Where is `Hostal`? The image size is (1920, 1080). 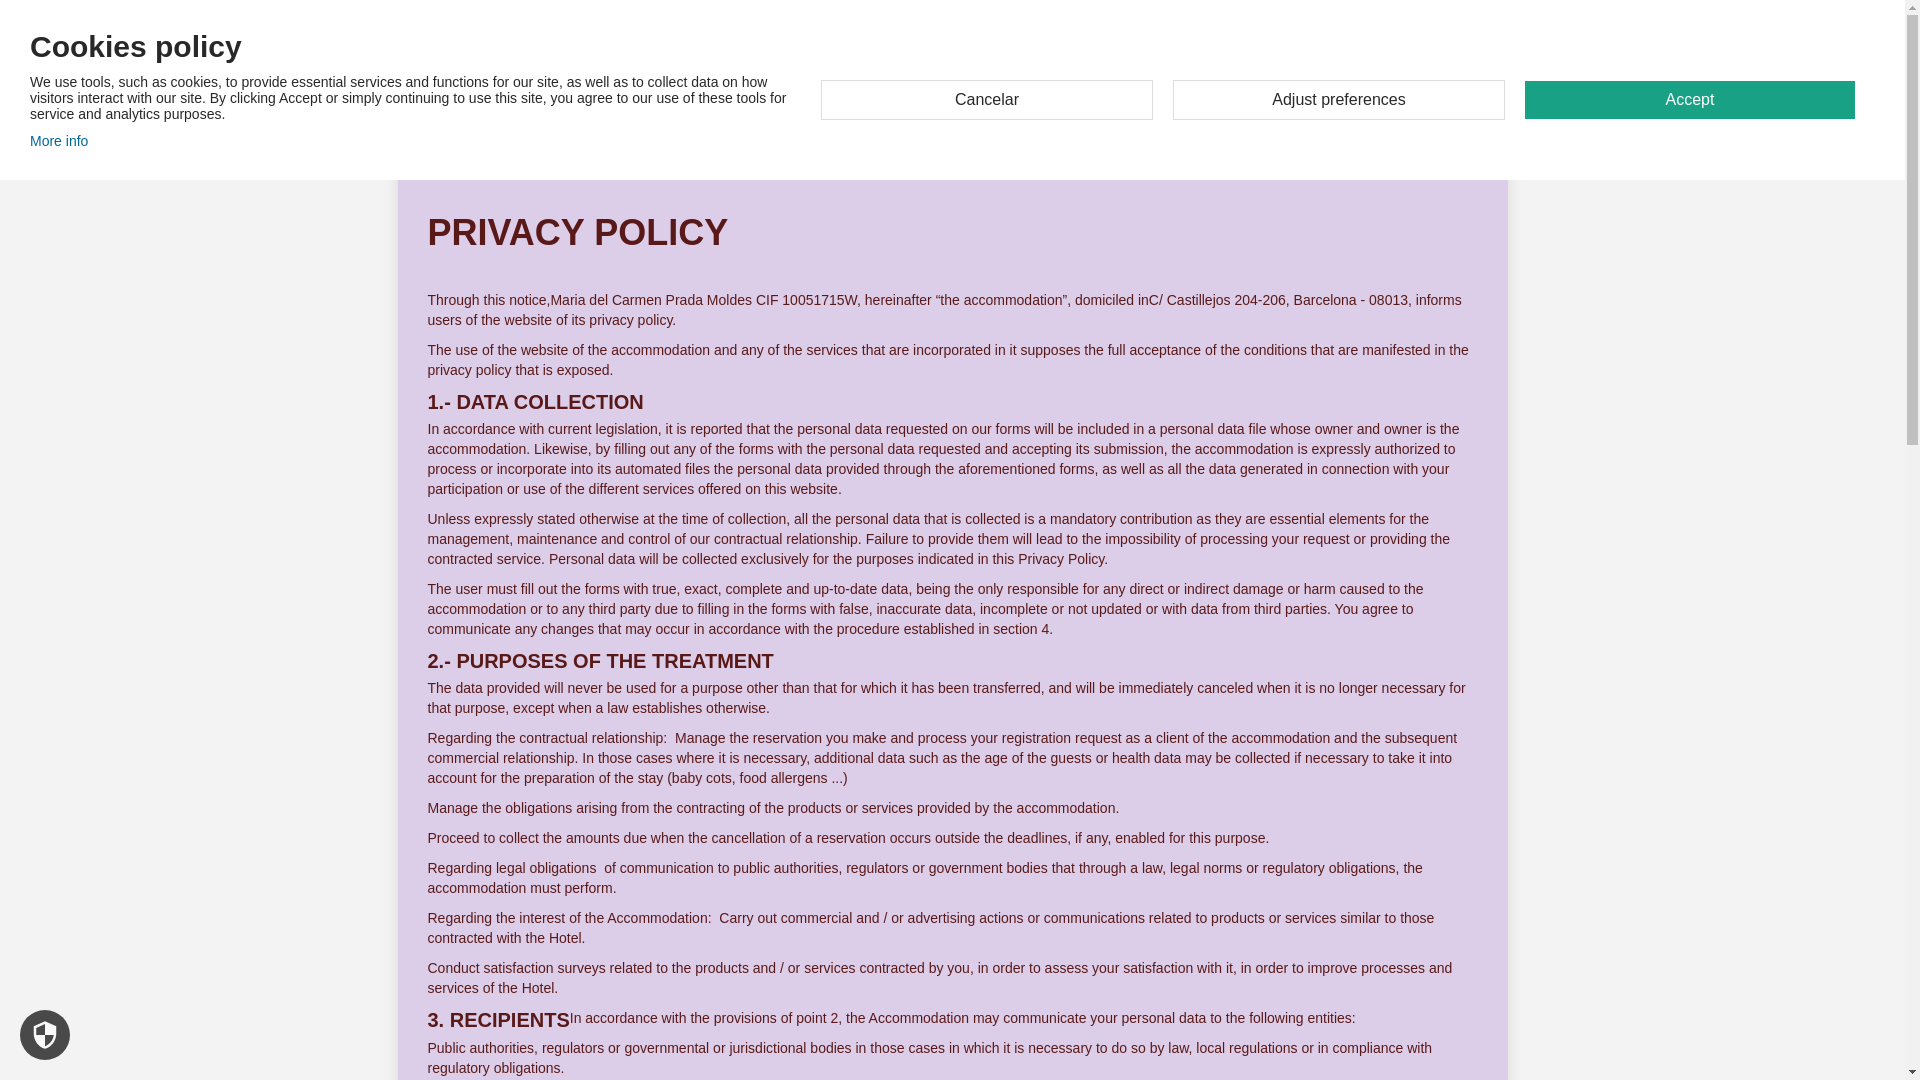
Hostal is located at coordinates (1091, 80).